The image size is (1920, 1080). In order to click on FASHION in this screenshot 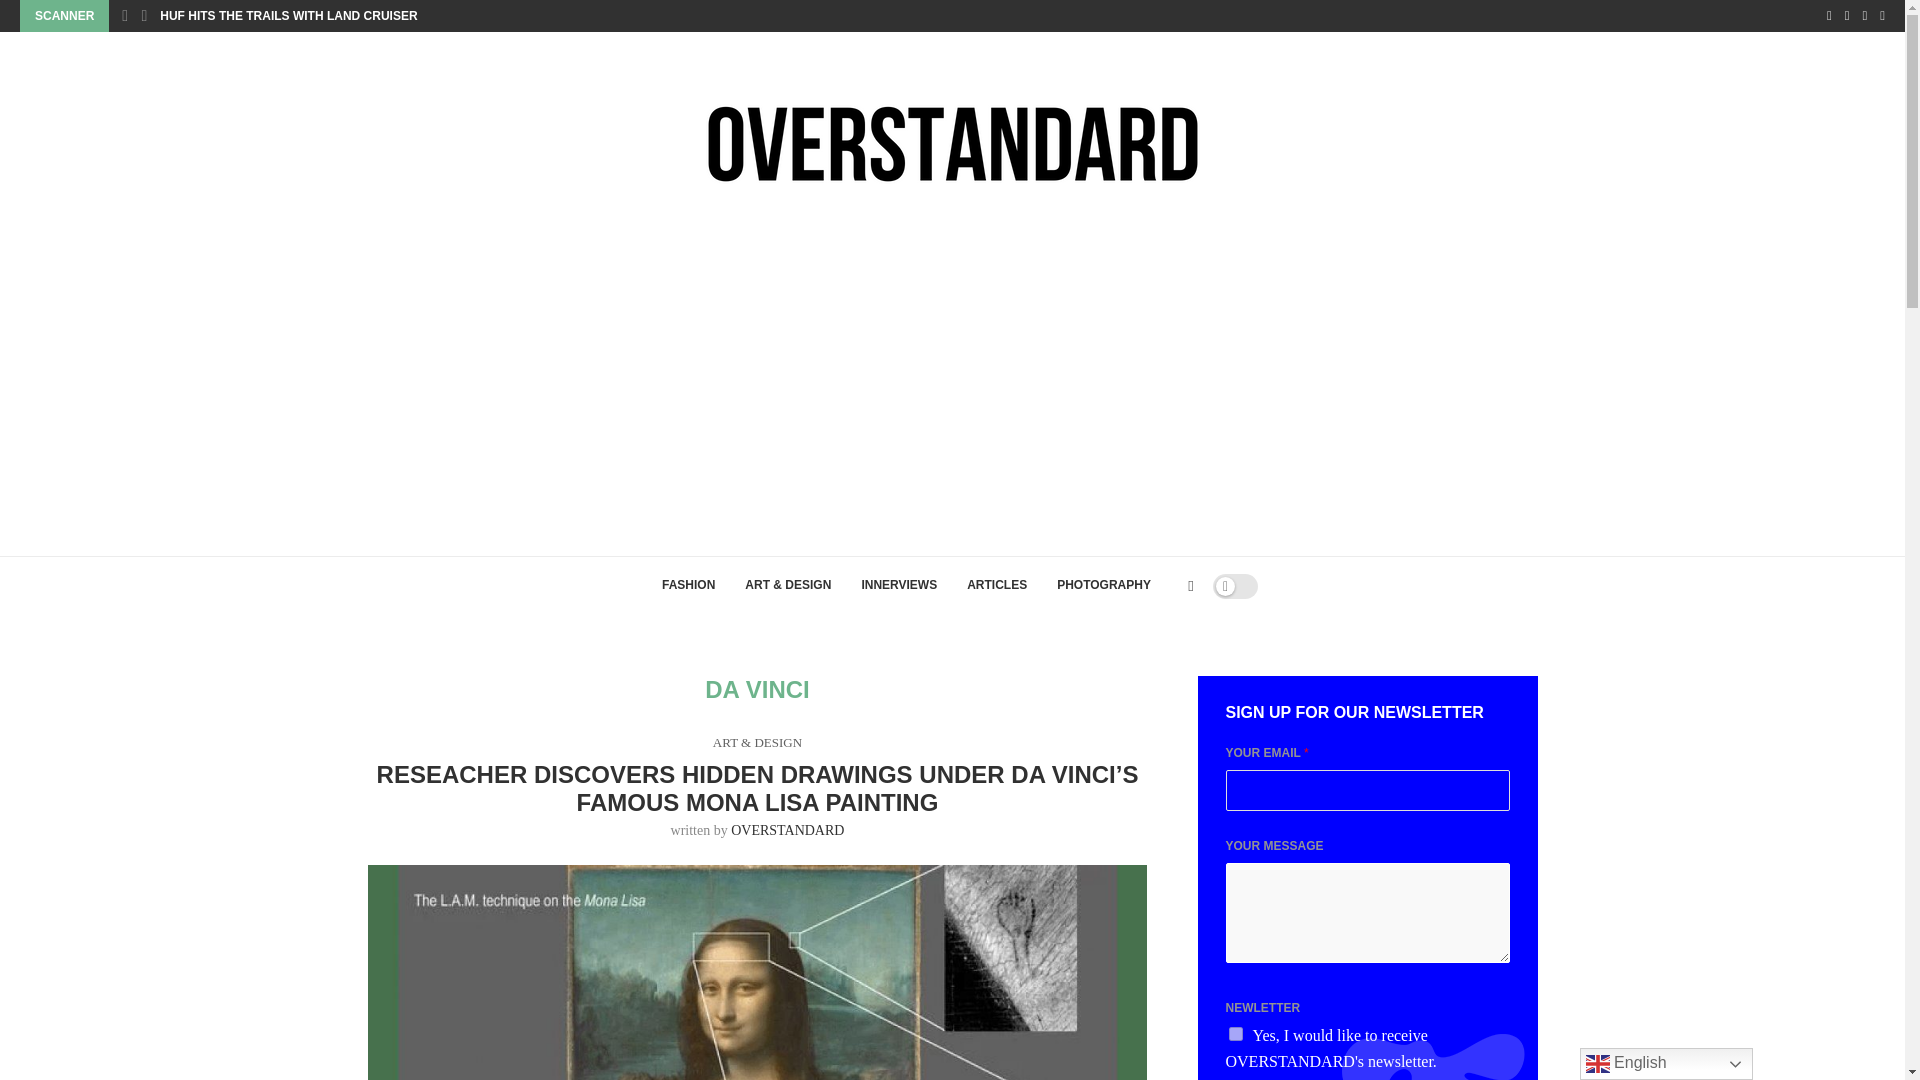, I will do `click(688, 586)`.